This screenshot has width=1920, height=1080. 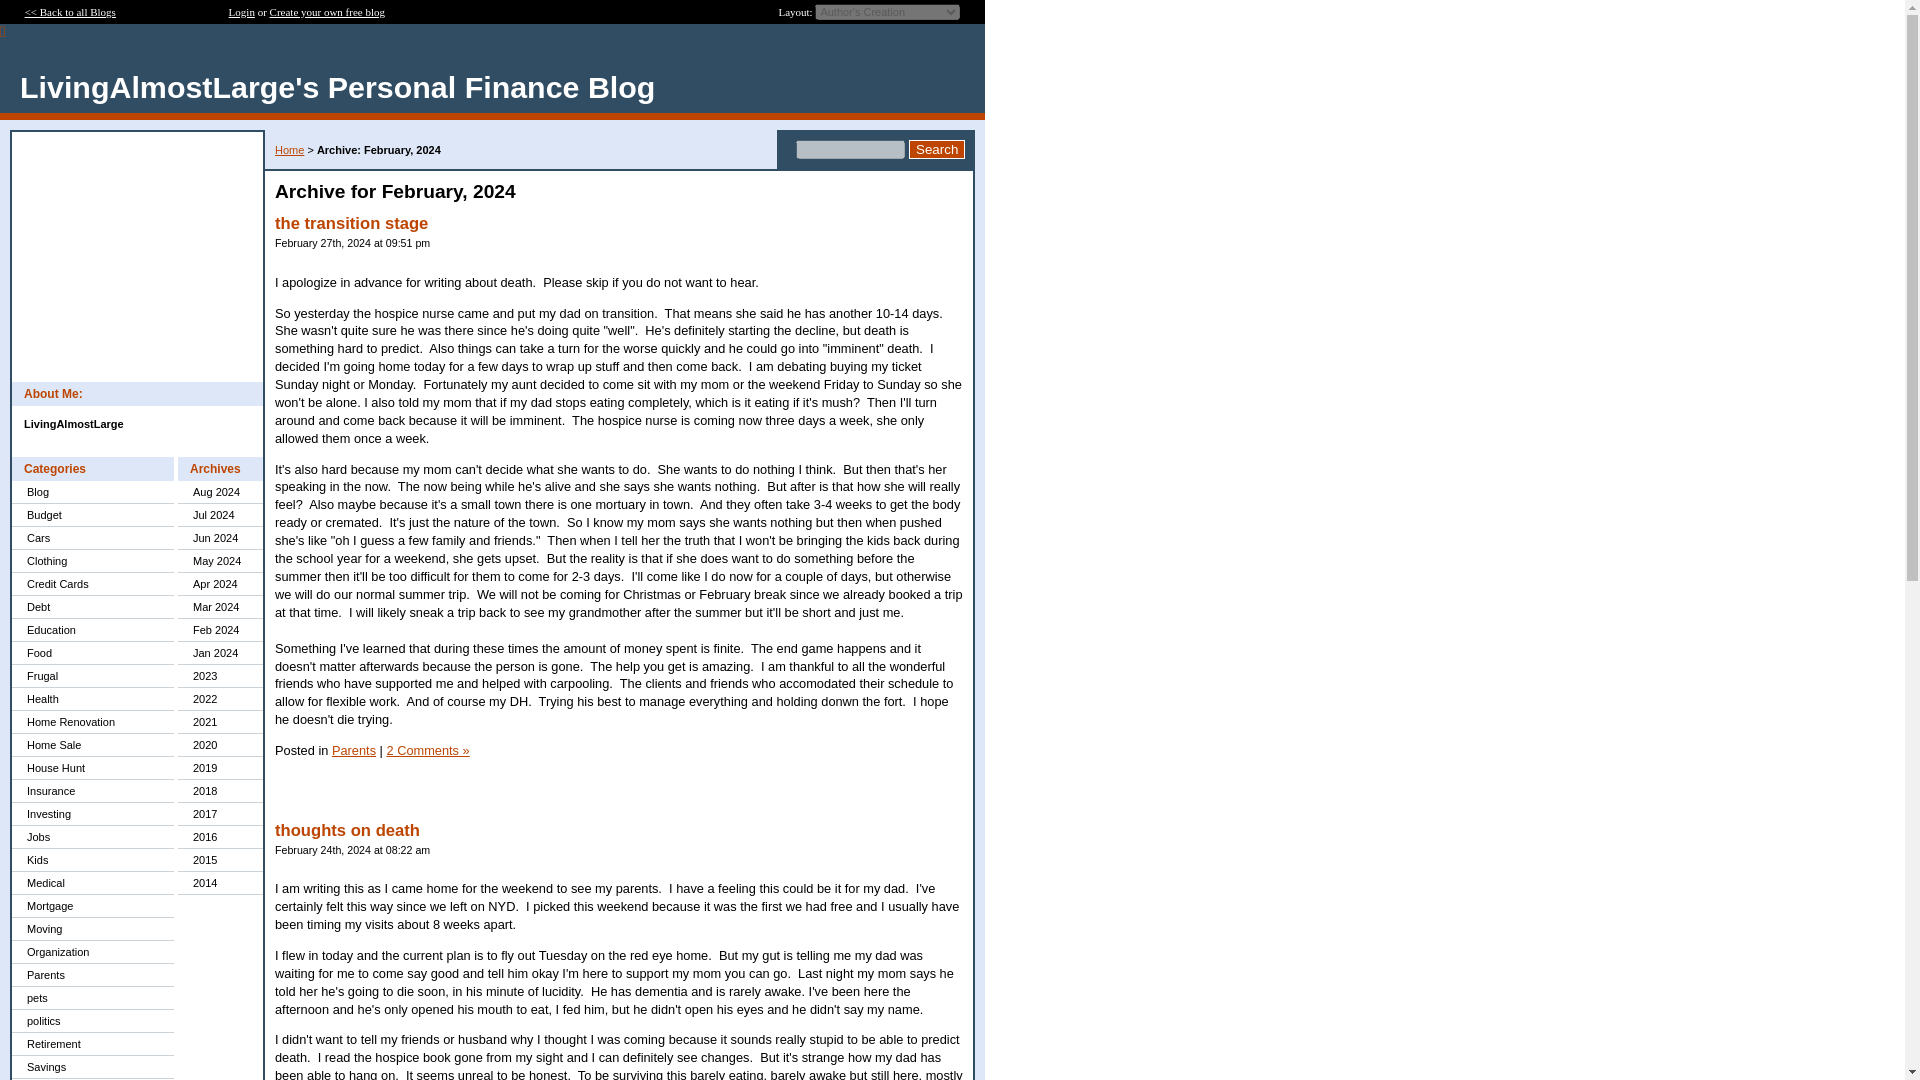 What do you see at coordinates (92, 698) in the screenshot?
I see `Health` at bounding box center [92, 698].